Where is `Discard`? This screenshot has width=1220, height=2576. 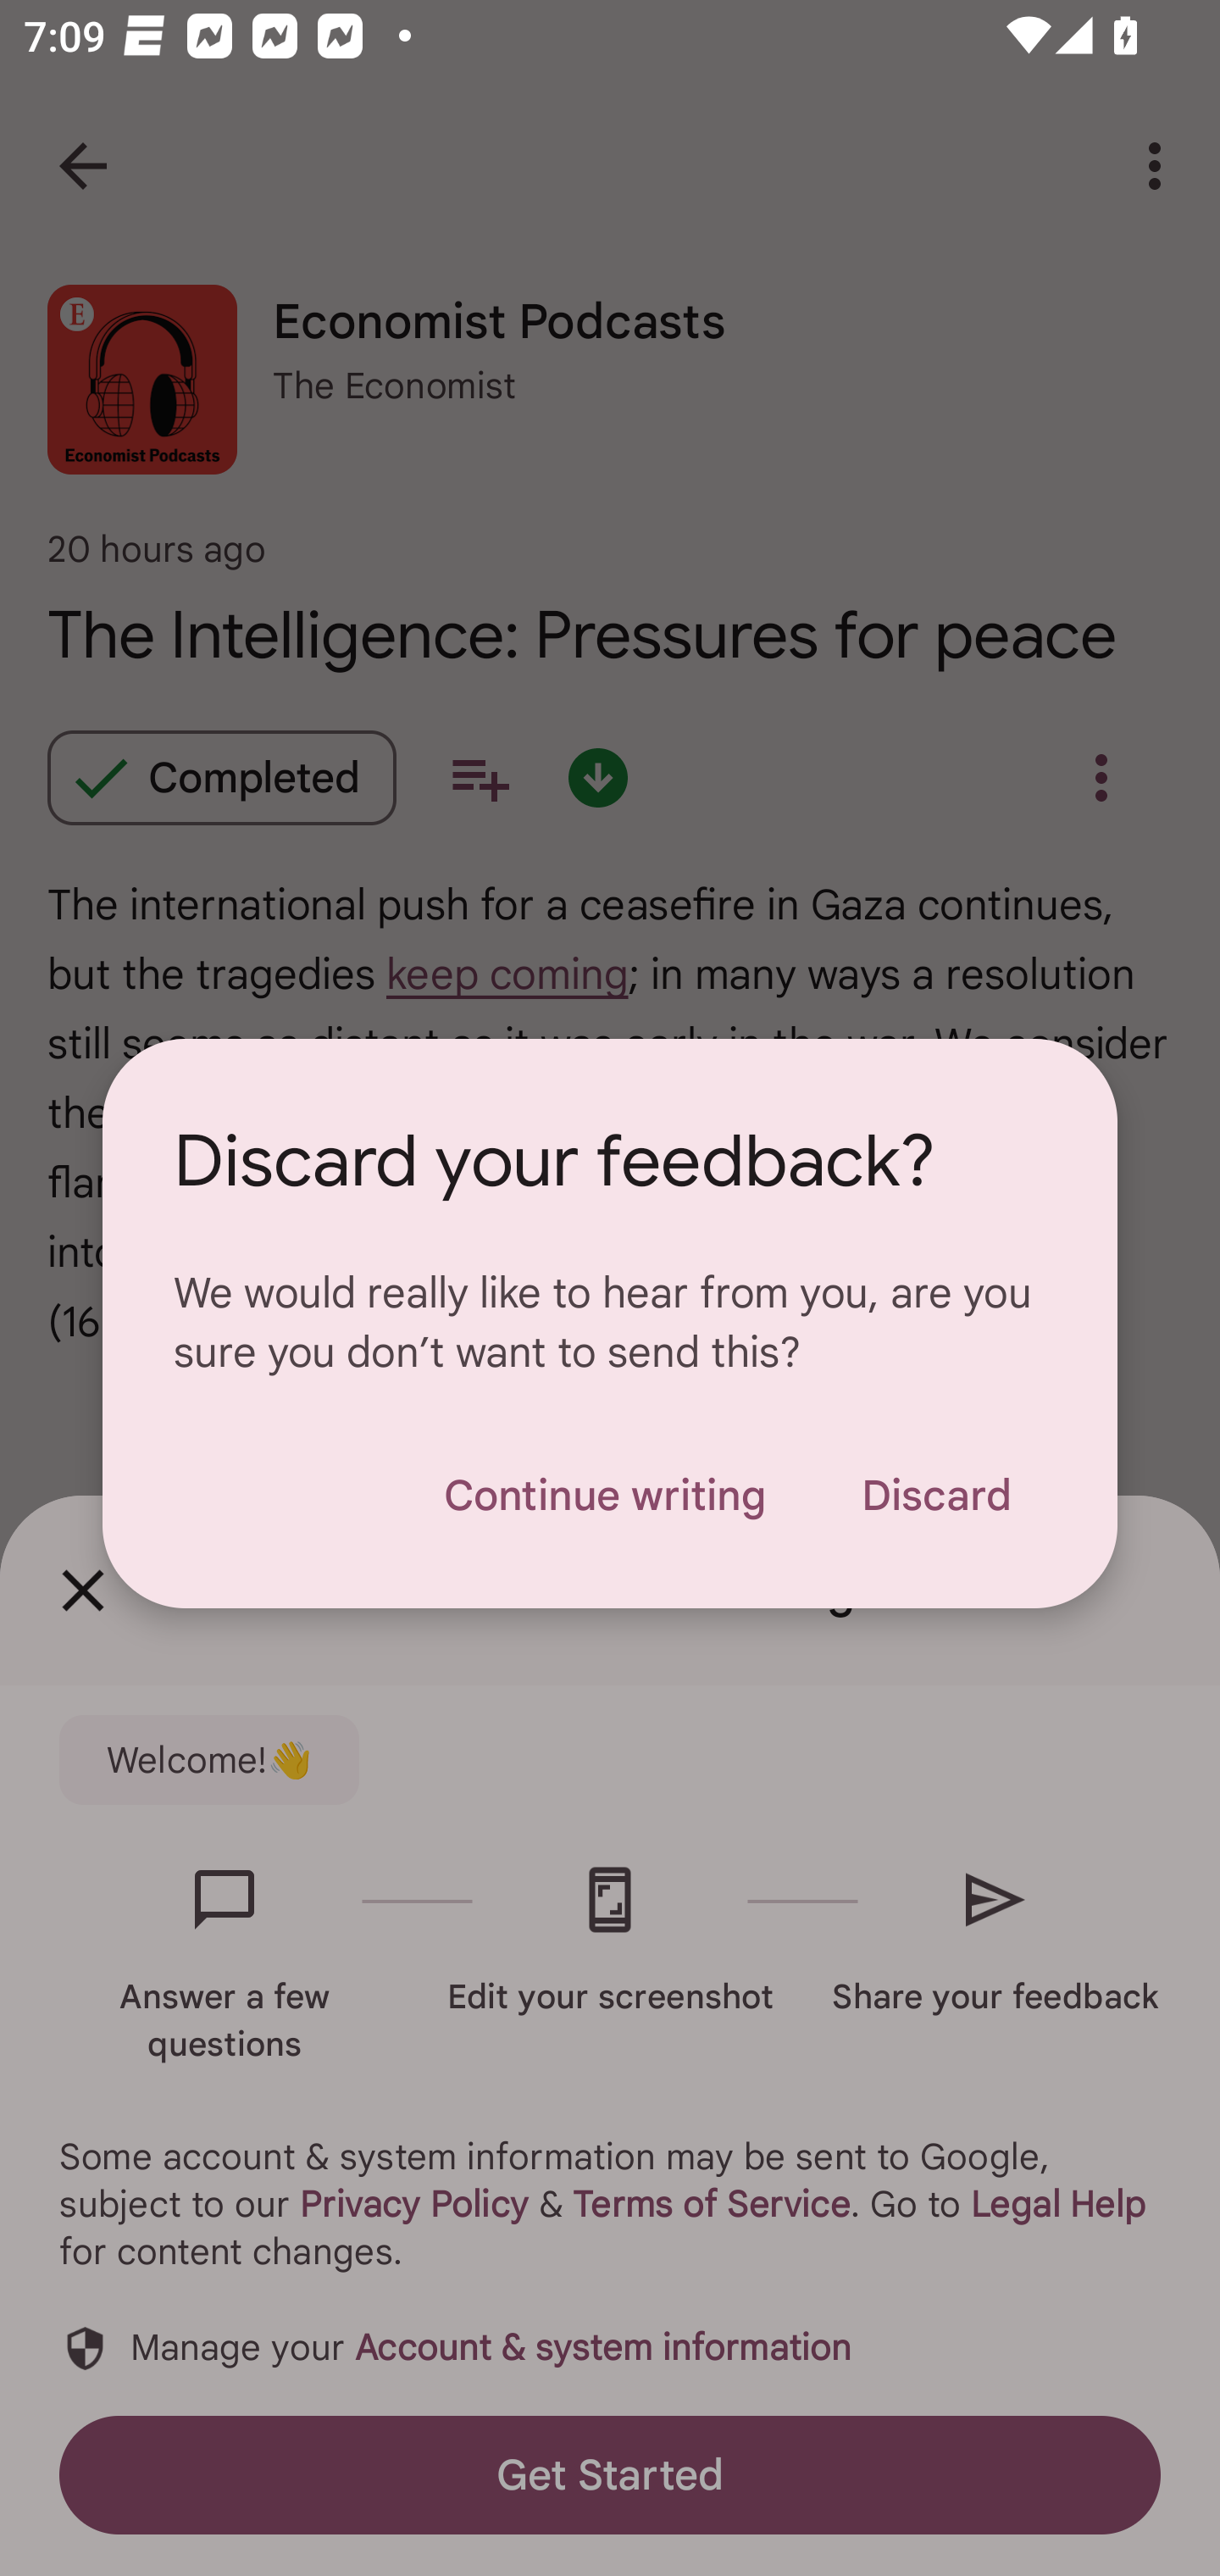
Discard is located at coordinates (935, 1495).